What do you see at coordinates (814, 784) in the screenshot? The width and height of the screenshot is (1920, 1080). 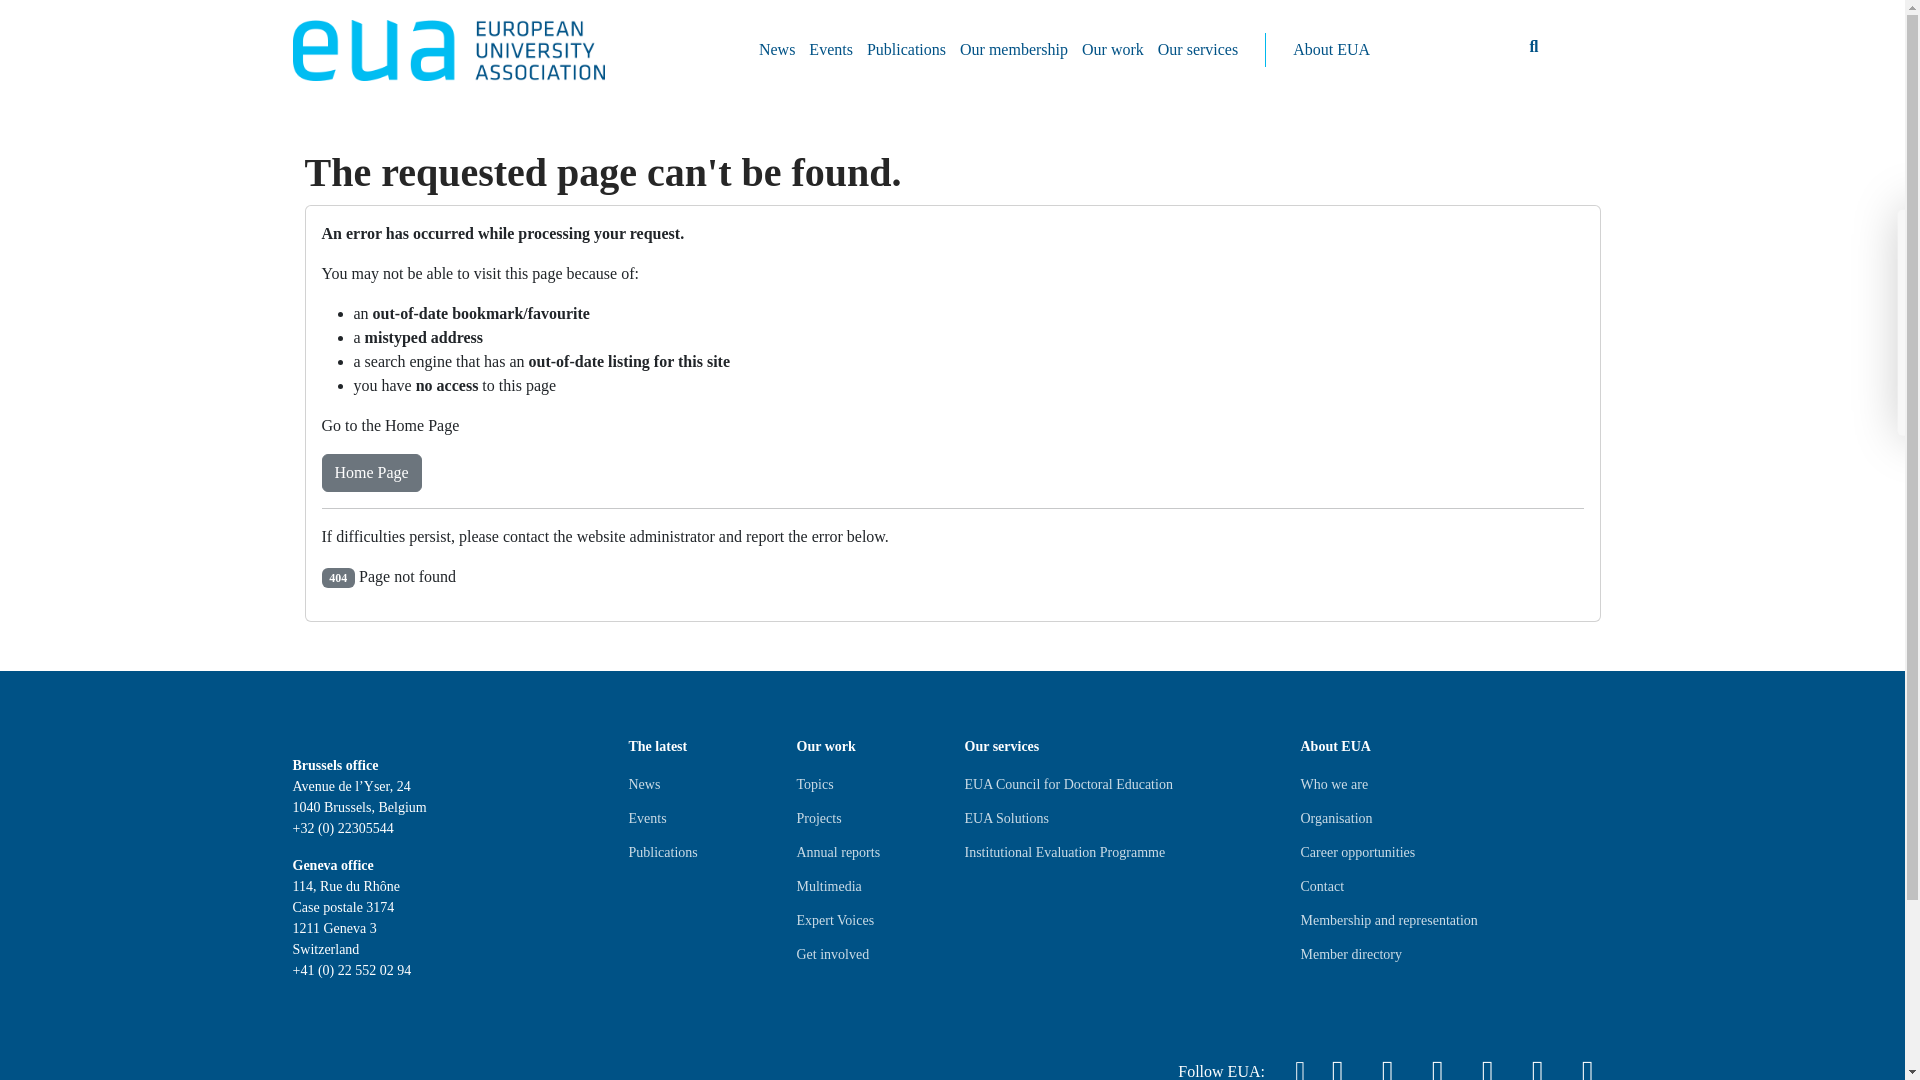 I see `Topics` at bounding box center [814, 784].